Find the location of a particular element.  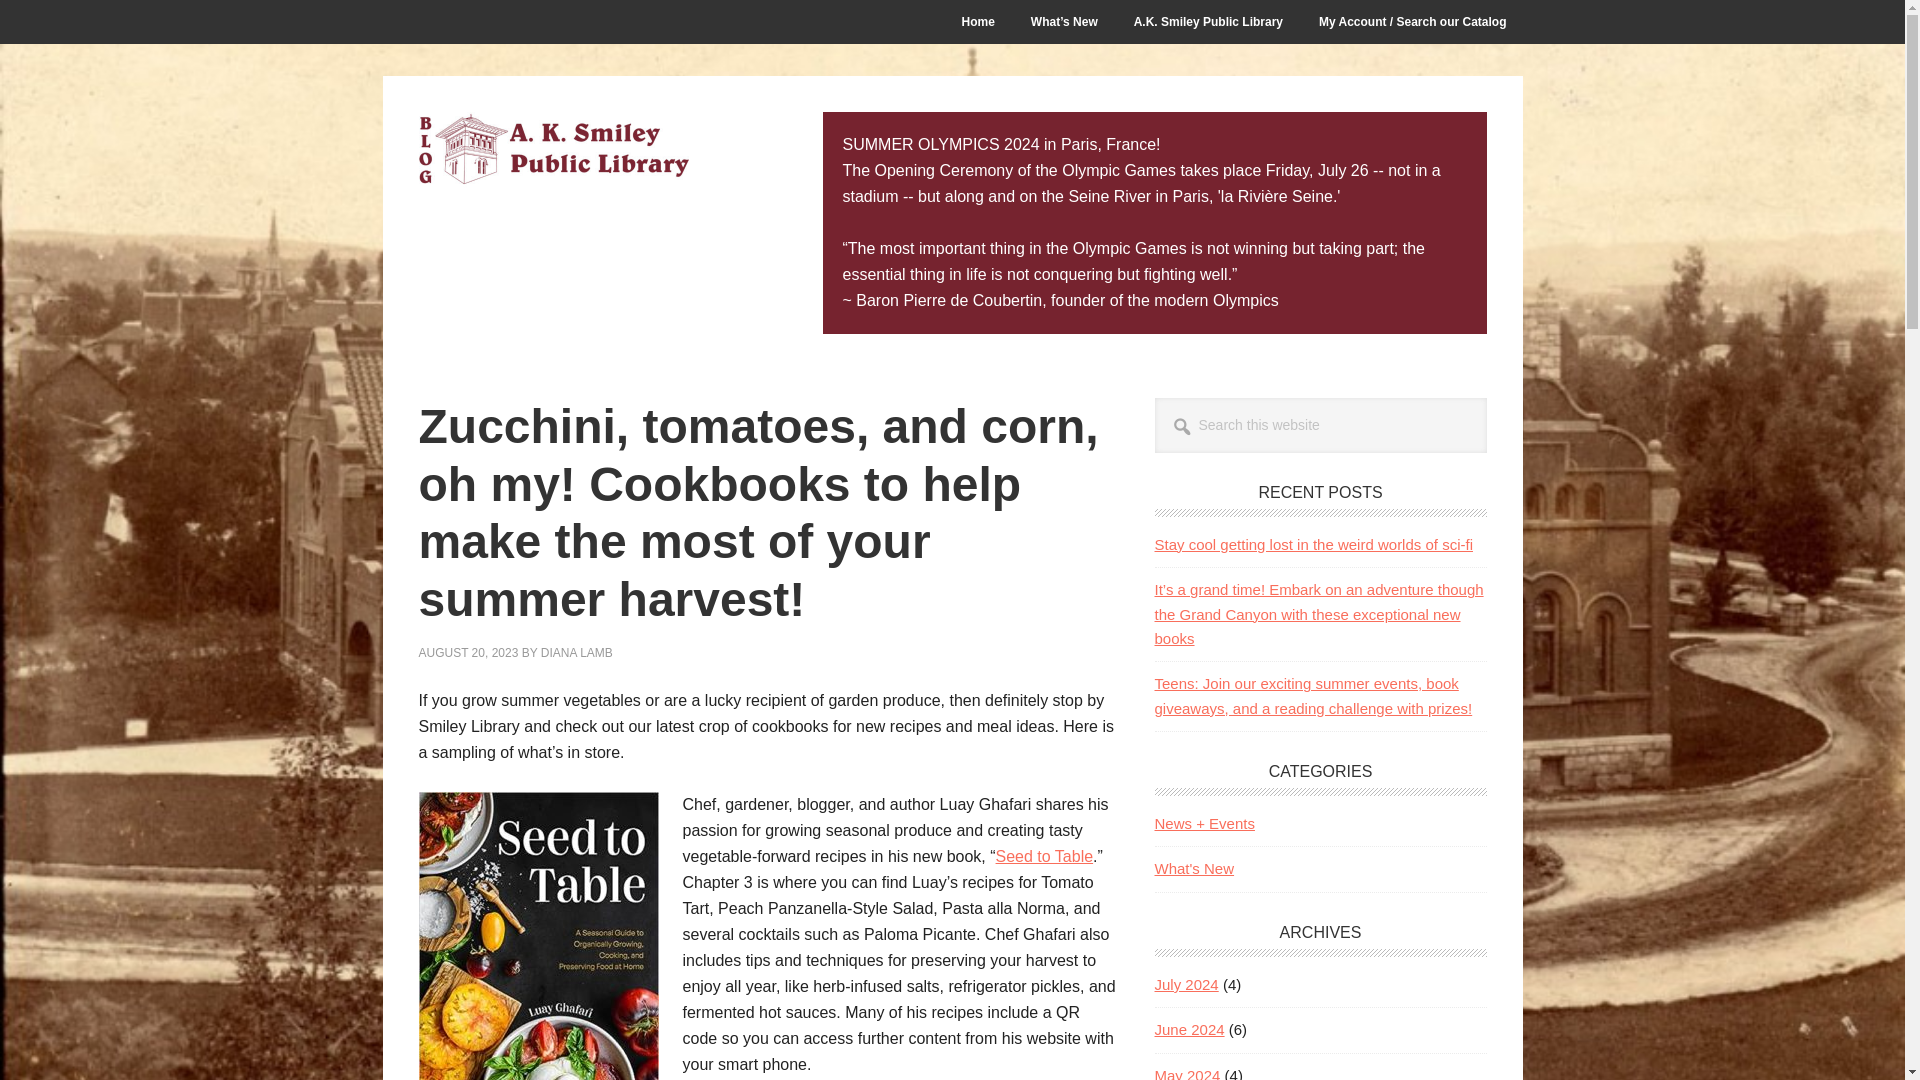

DIANA LAMB is located at coordinates (576, 652).